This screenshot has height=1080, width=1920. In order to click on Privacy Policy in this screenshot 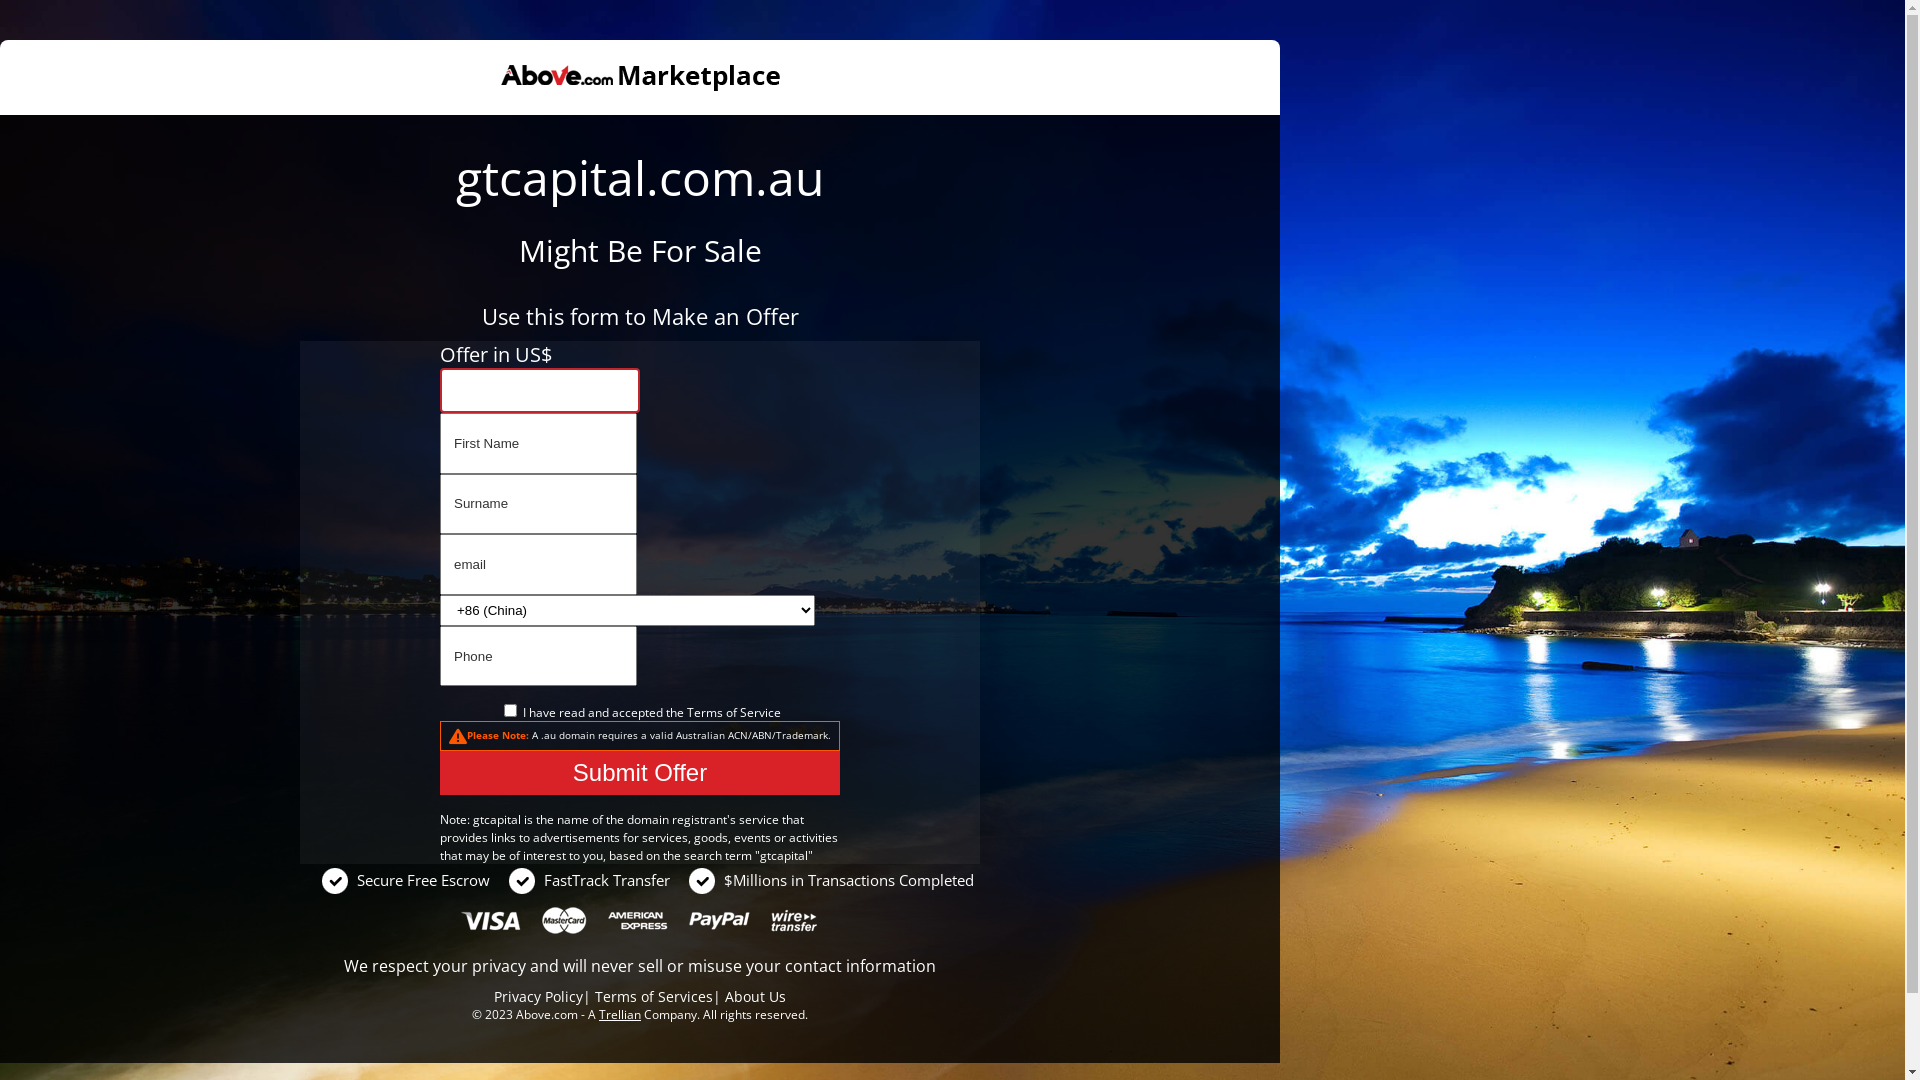, I will do `click(538, 996)`.